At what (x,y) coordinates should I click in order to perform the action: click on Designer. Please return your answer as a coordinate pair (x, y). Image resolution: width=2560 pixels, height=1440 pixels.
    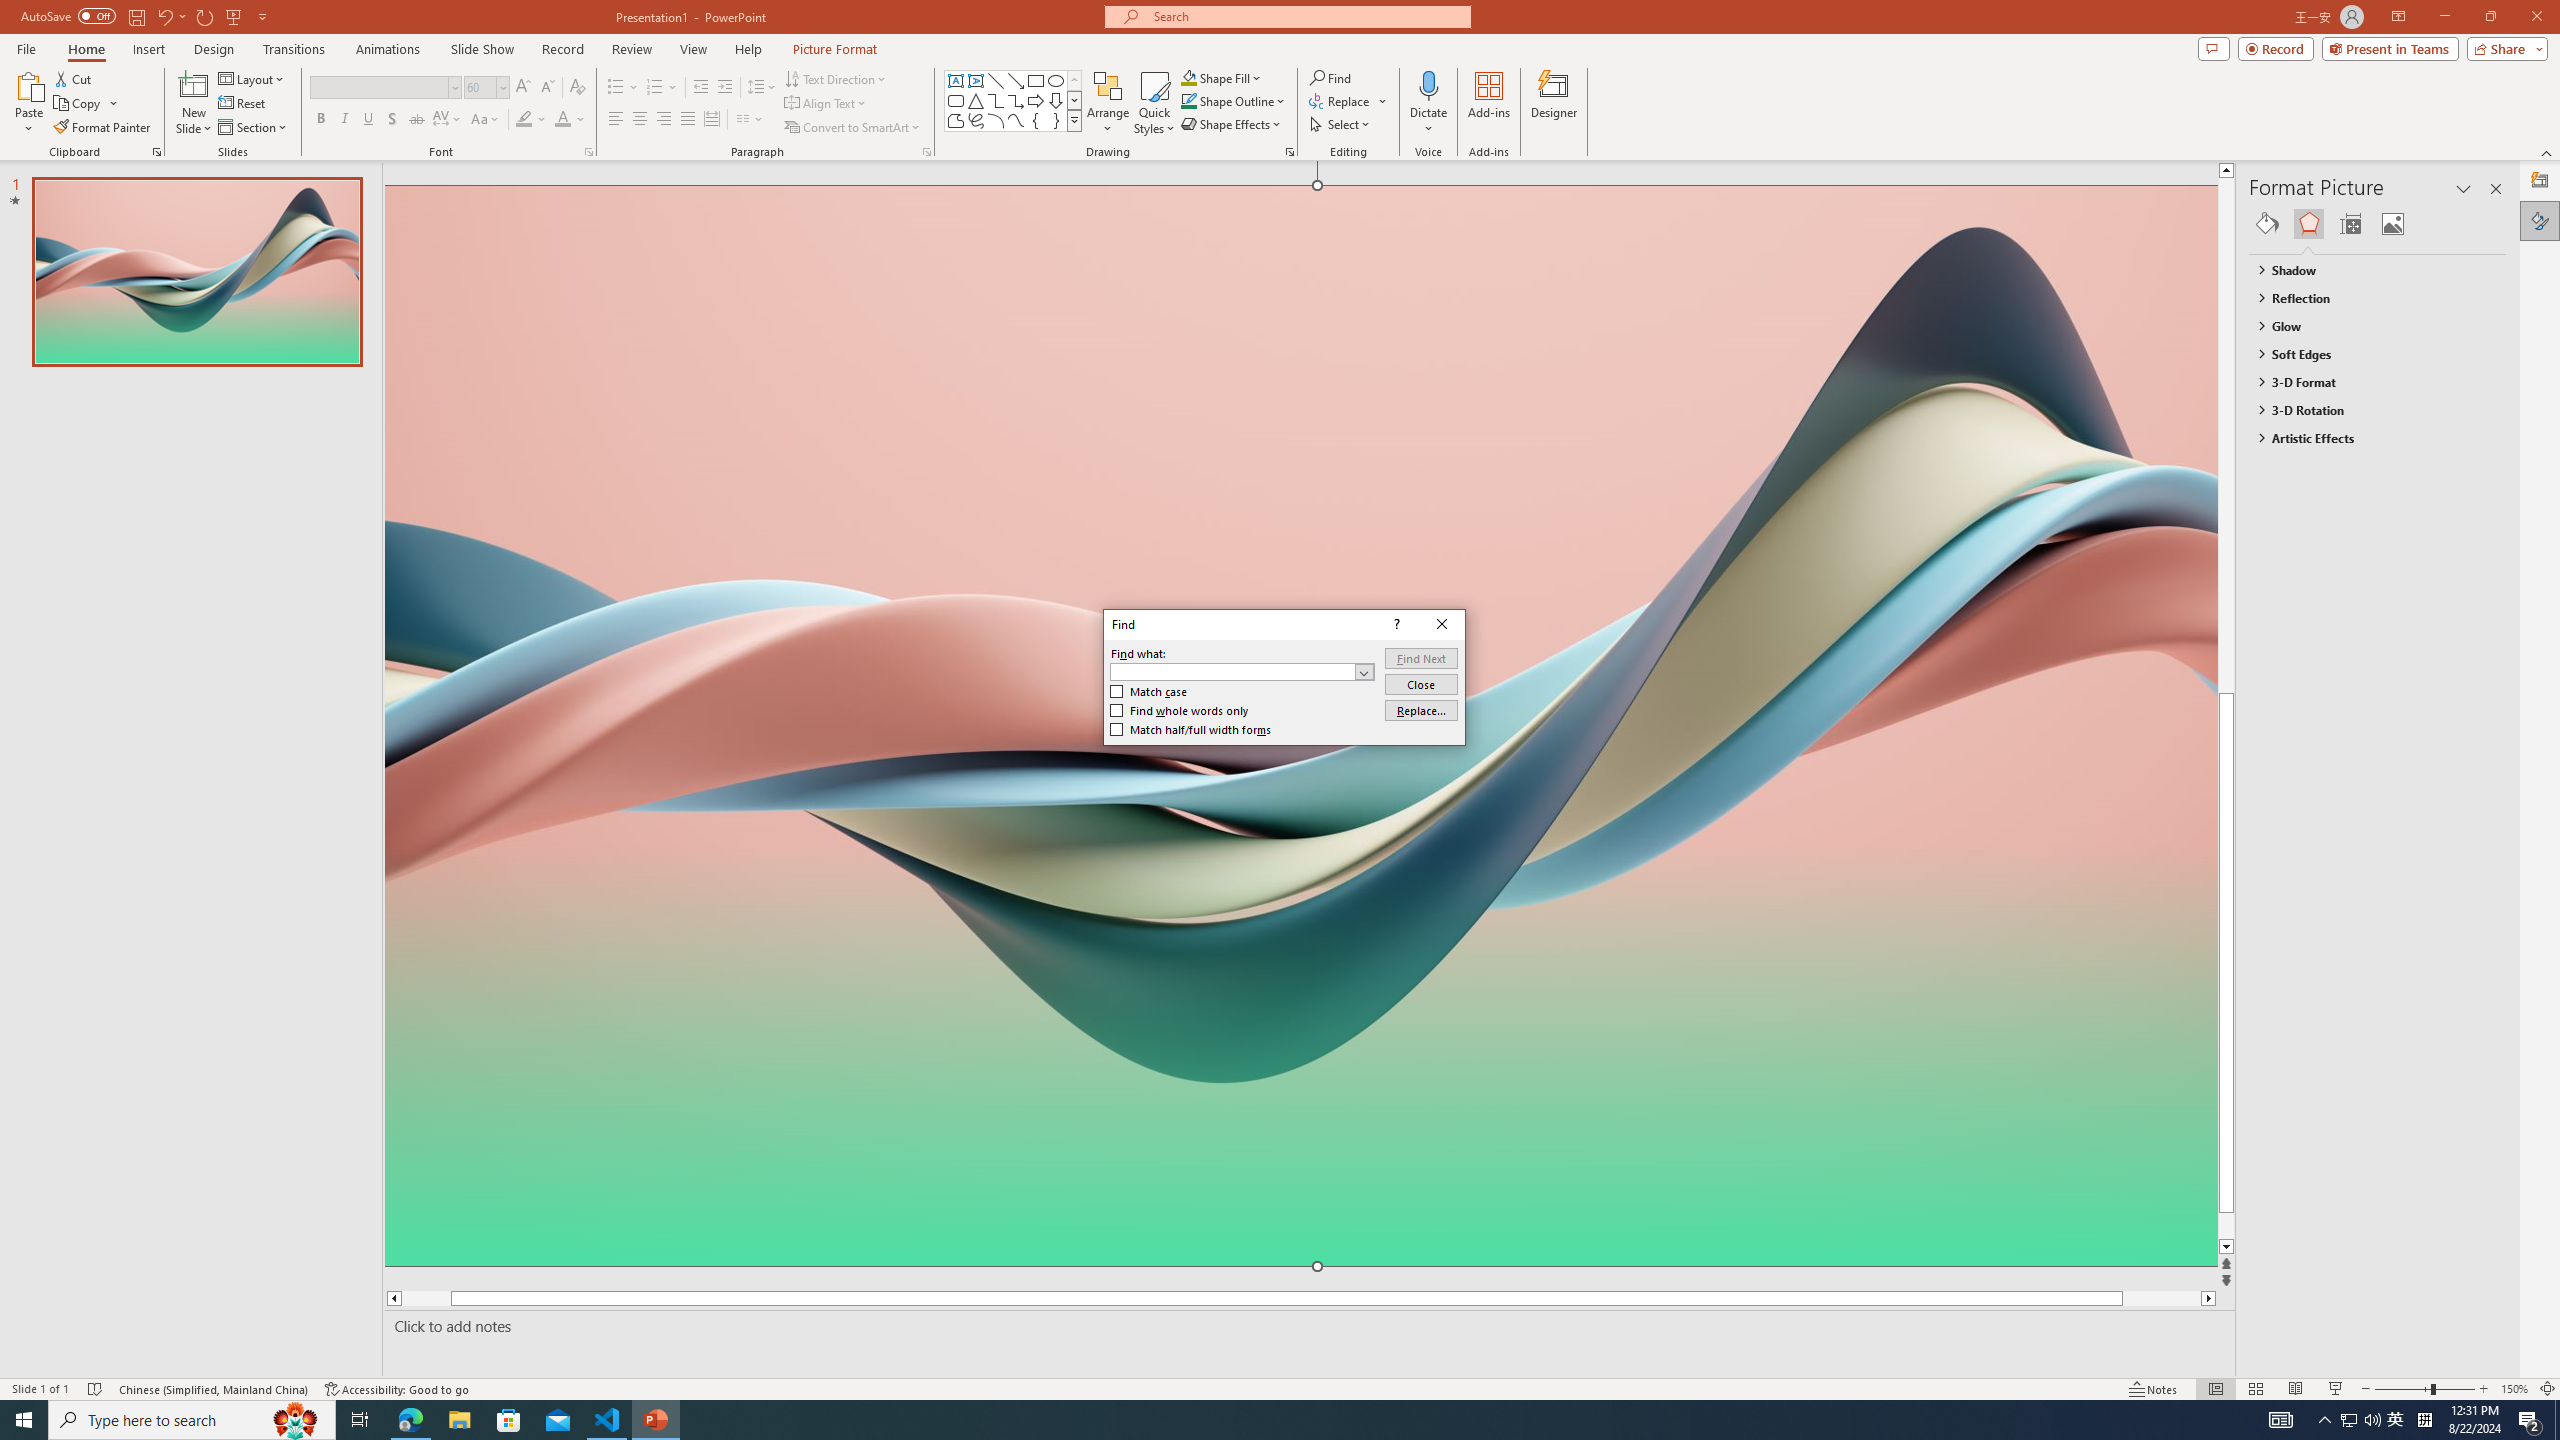
    Looking at the image, I should click on (1554, 103).